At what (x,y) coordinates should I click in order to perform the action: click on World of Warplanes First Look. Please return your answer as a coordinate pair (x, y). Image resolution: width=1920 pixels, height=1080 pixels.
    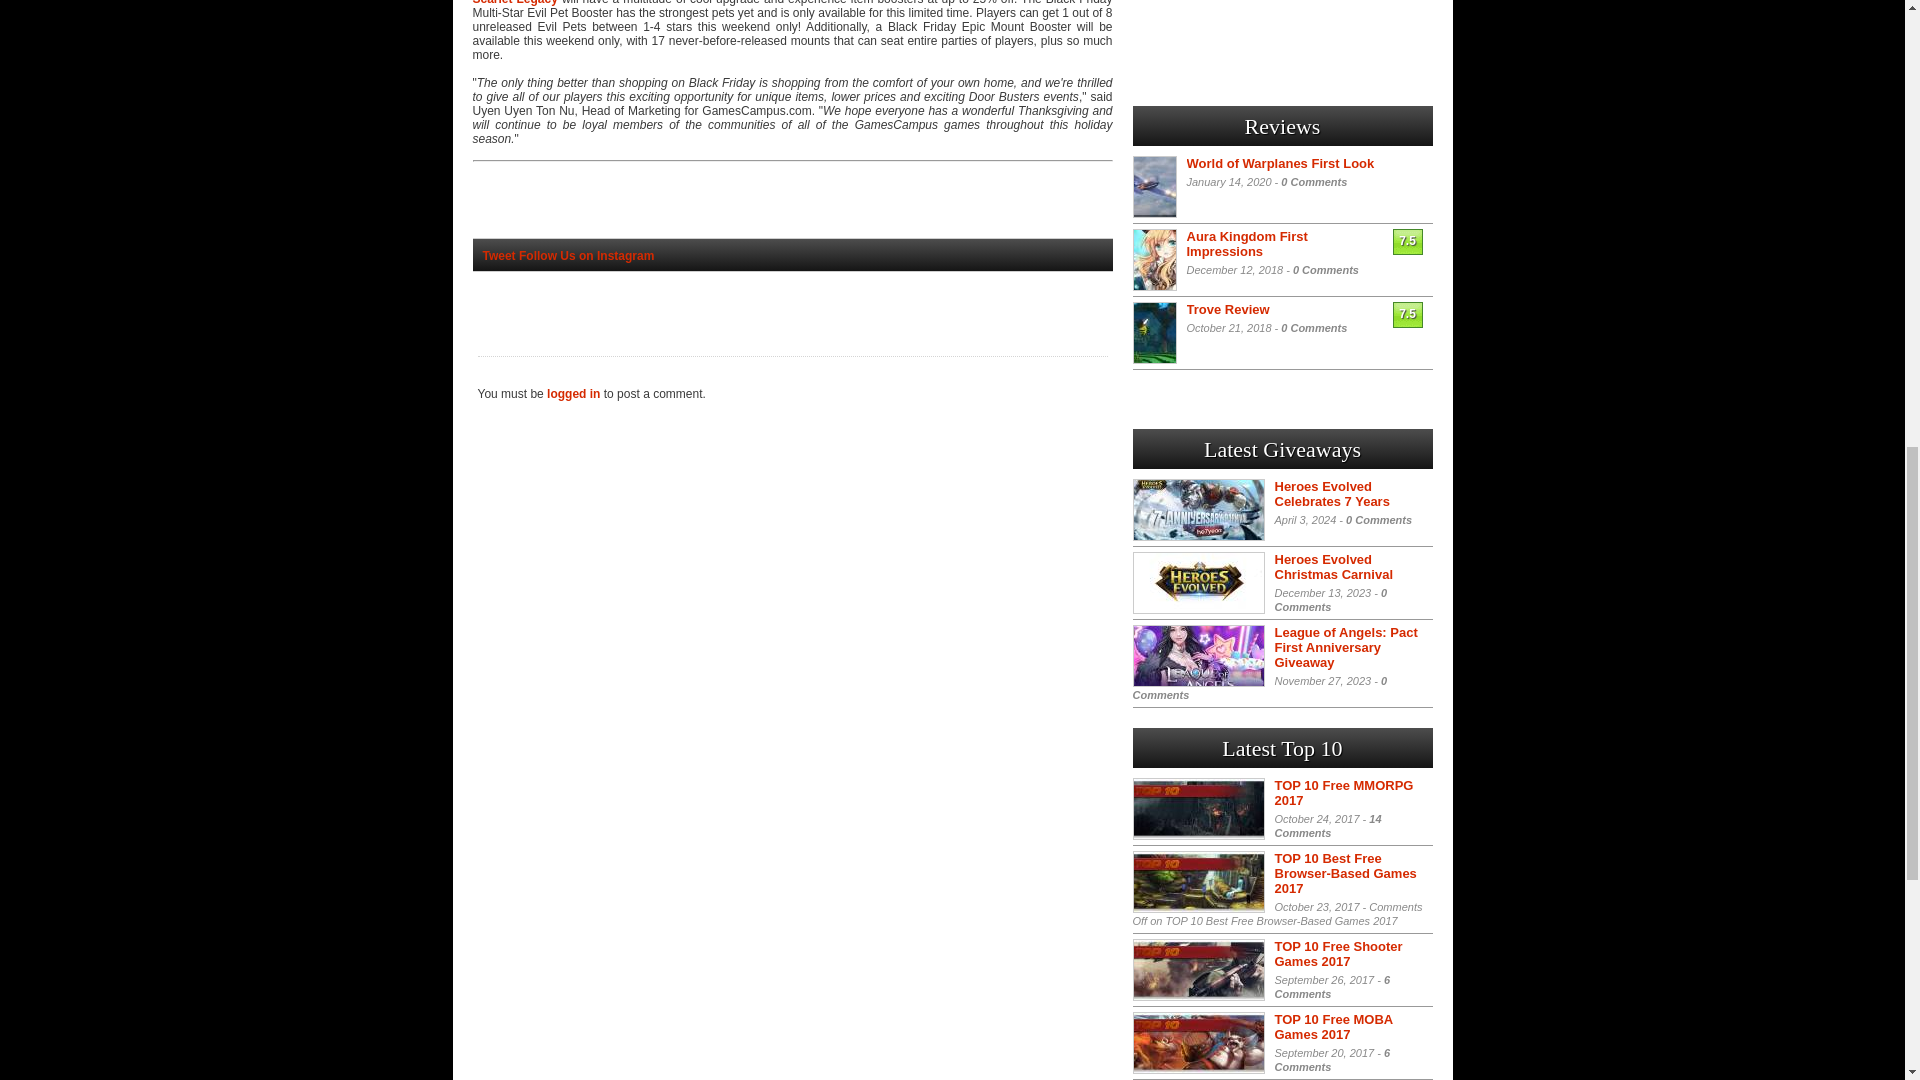
    Looking at the image, I should click on (1280, 162).